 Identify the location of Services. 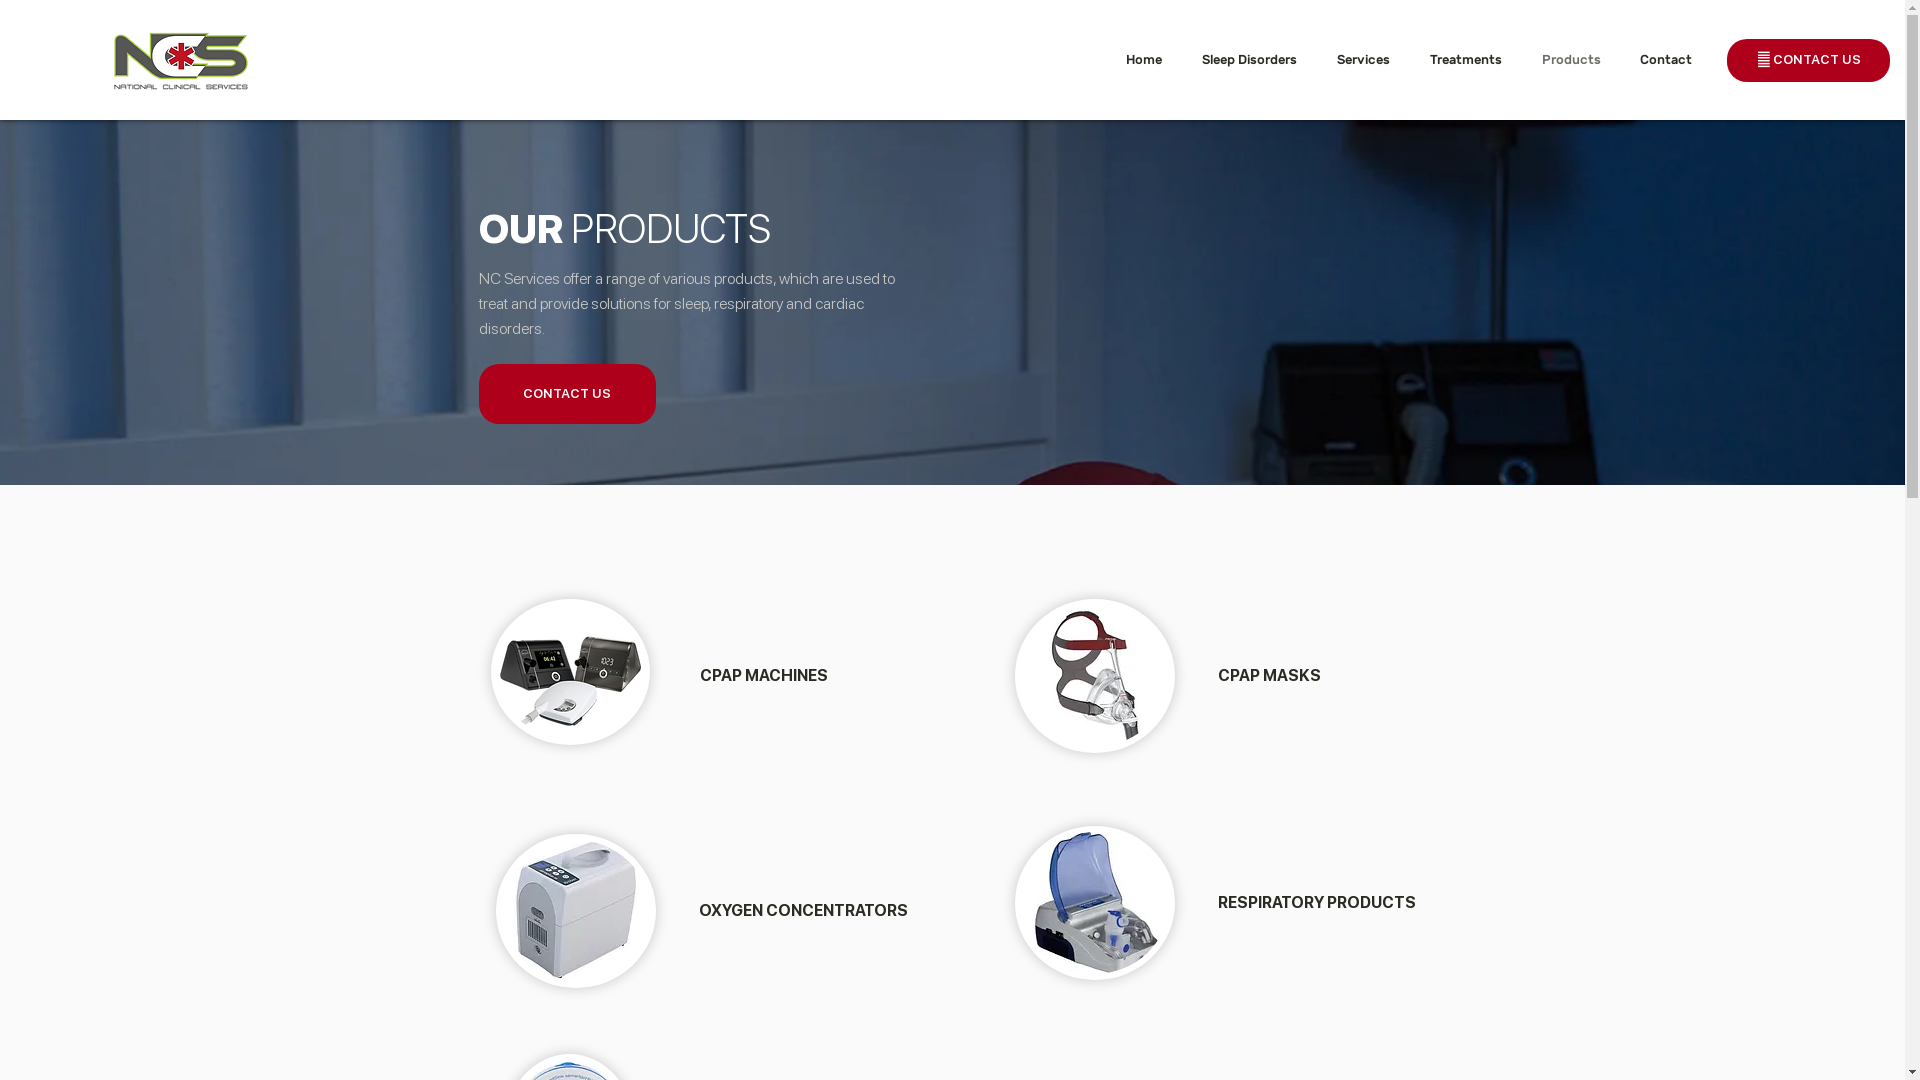
(1368, 60).